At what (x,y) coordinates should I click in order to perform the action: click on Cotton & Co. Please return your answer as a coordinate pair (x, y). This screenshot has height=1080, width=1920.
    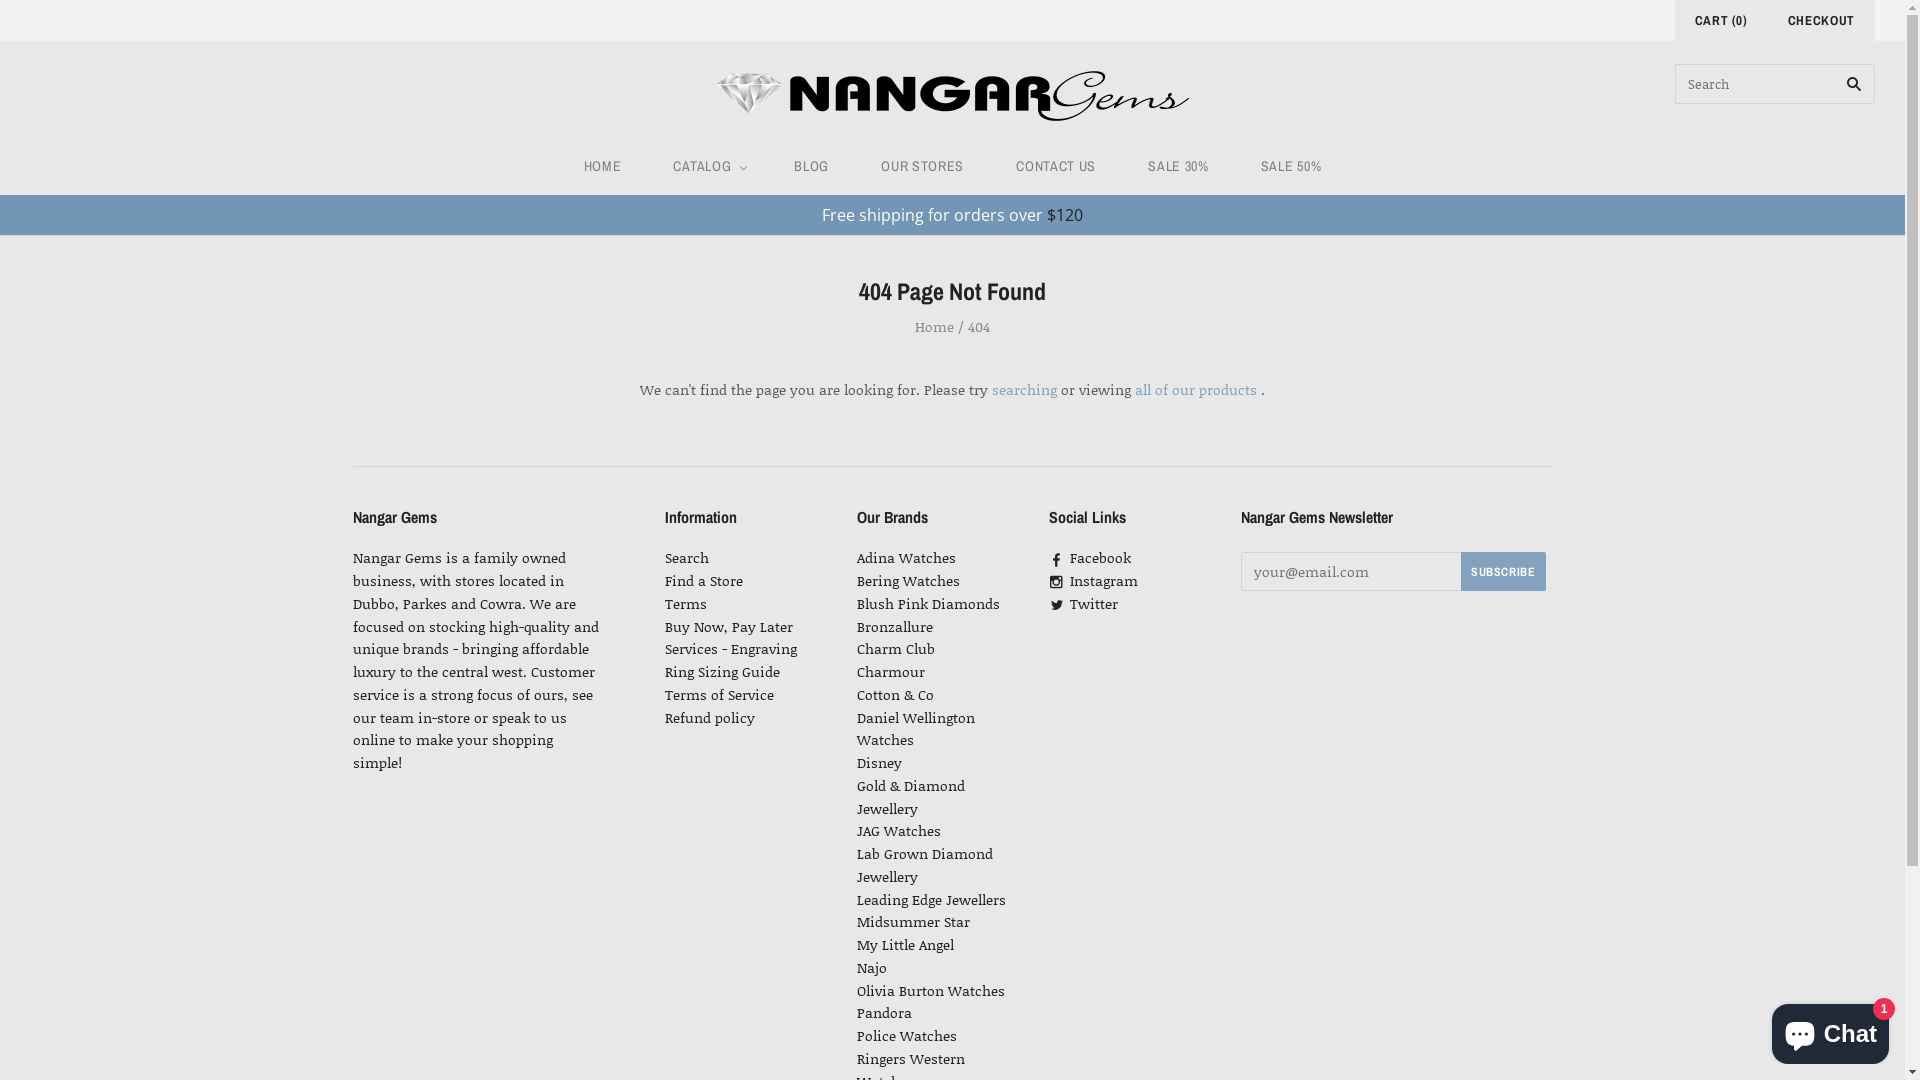
    Looking at the image, I should click on (894, 694).